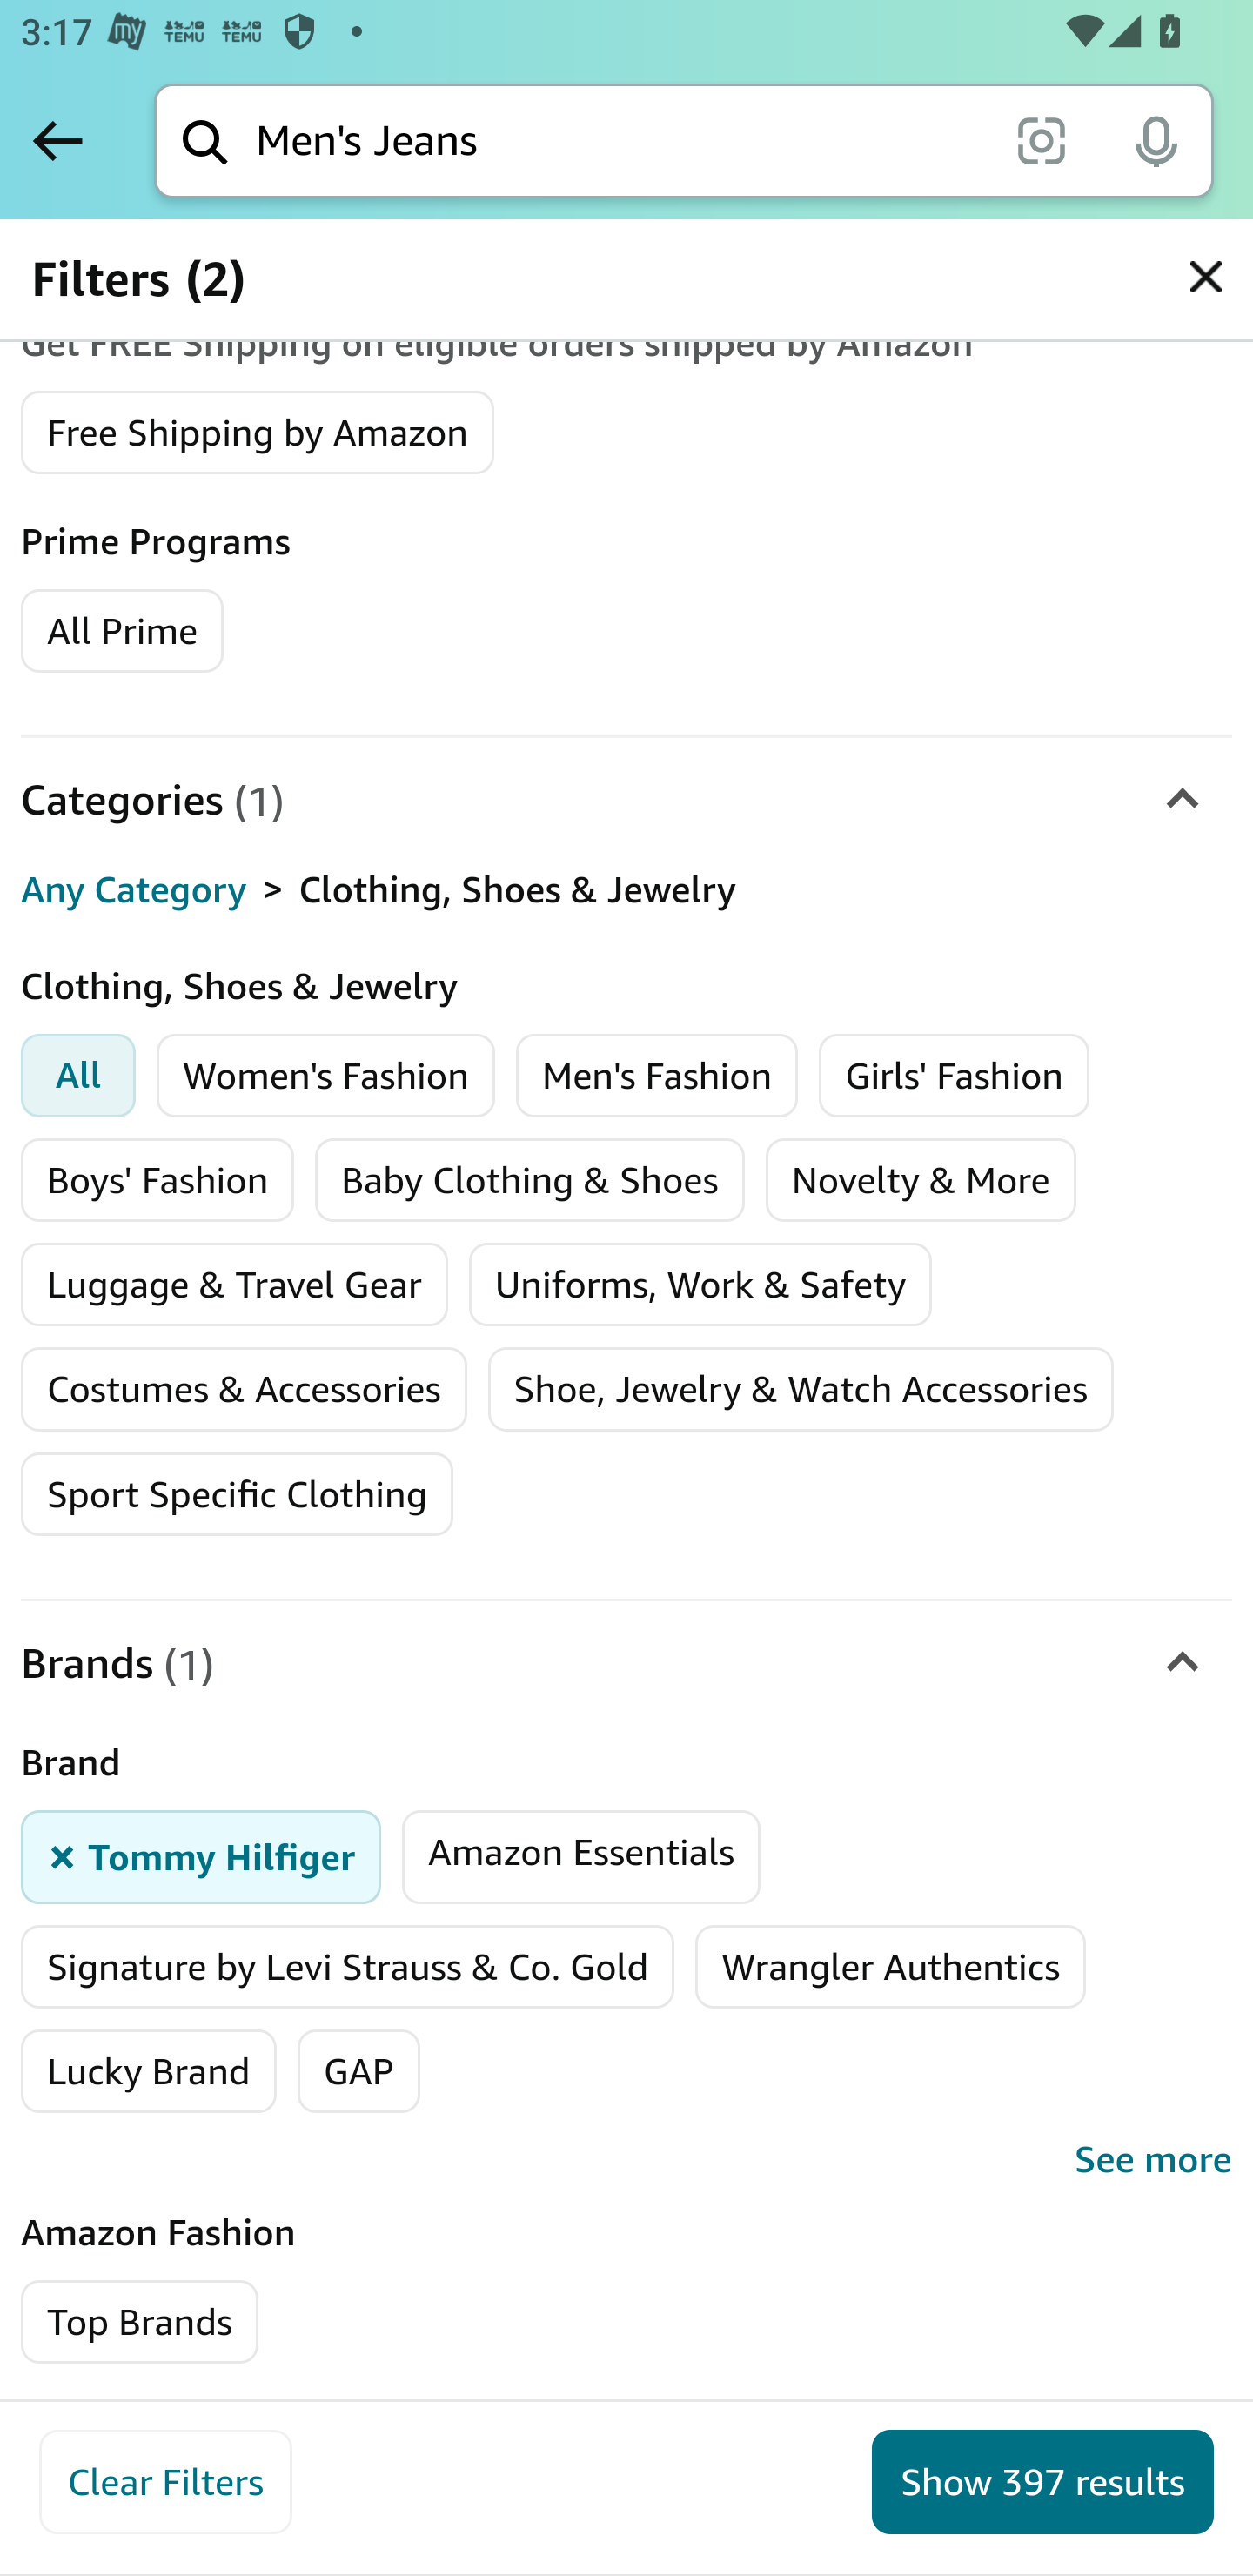 Image resolution: width=1253 pixels, height=2576 pixels. I want to click on Categories (1), so click(626, 799).